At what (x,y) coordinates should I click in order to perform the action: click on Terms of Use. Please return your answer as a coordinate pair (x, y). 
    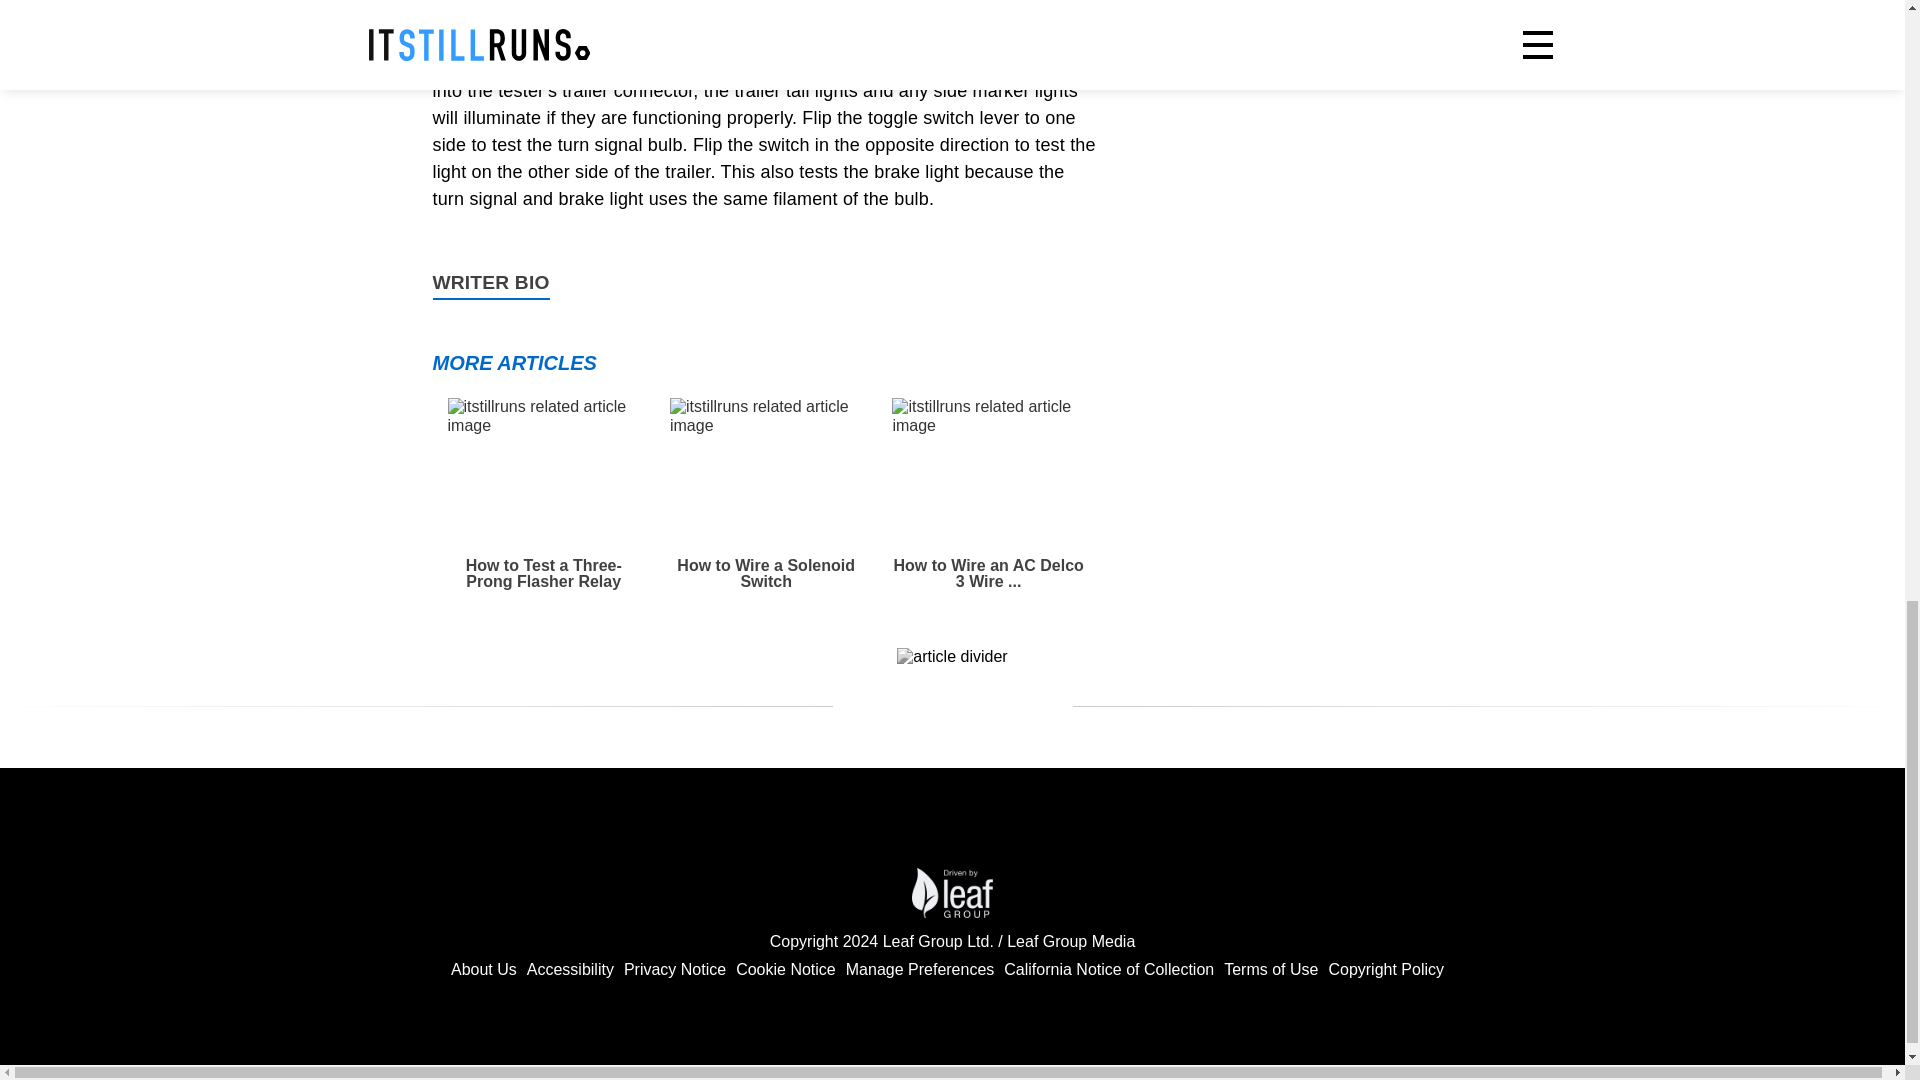
    Looking at the image, I should click on (1270, 970).